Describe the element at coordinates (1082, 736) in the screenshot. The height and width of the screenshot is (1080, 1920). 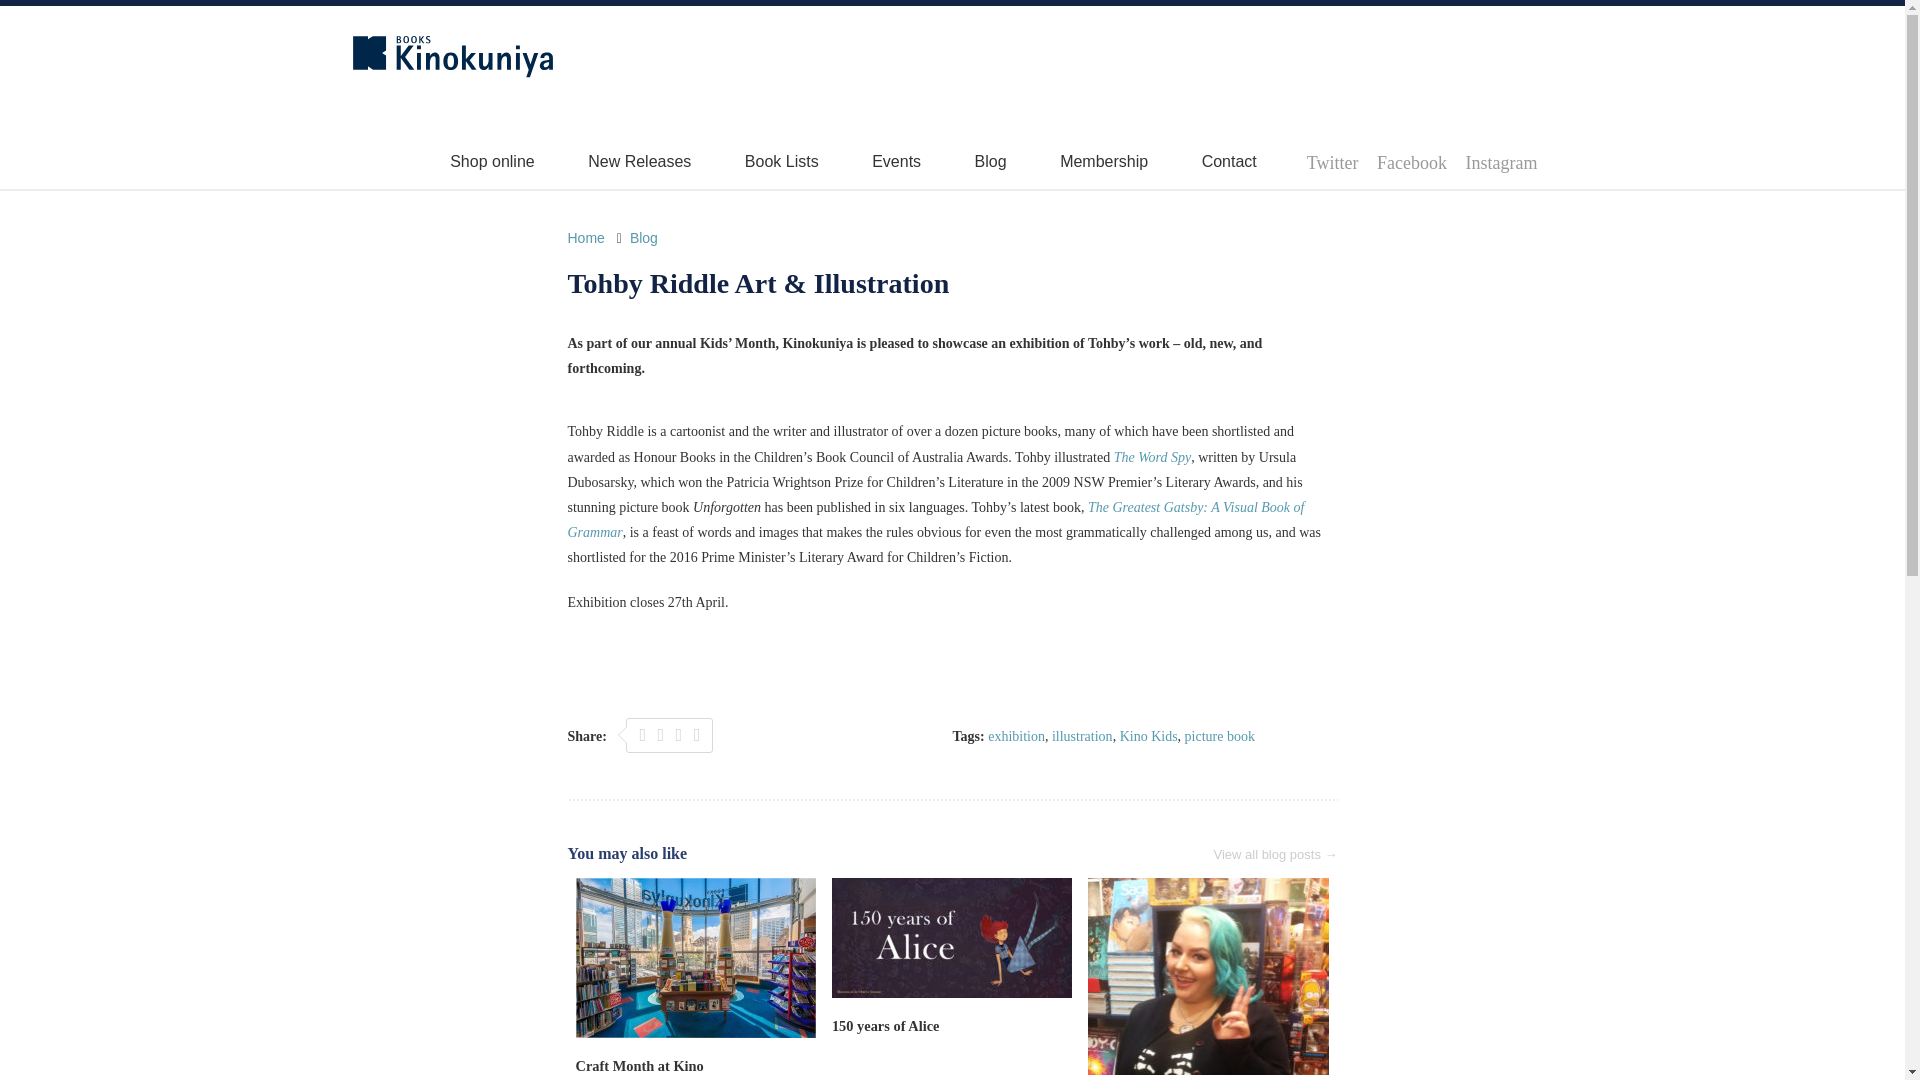
I see `illustration` at that location.